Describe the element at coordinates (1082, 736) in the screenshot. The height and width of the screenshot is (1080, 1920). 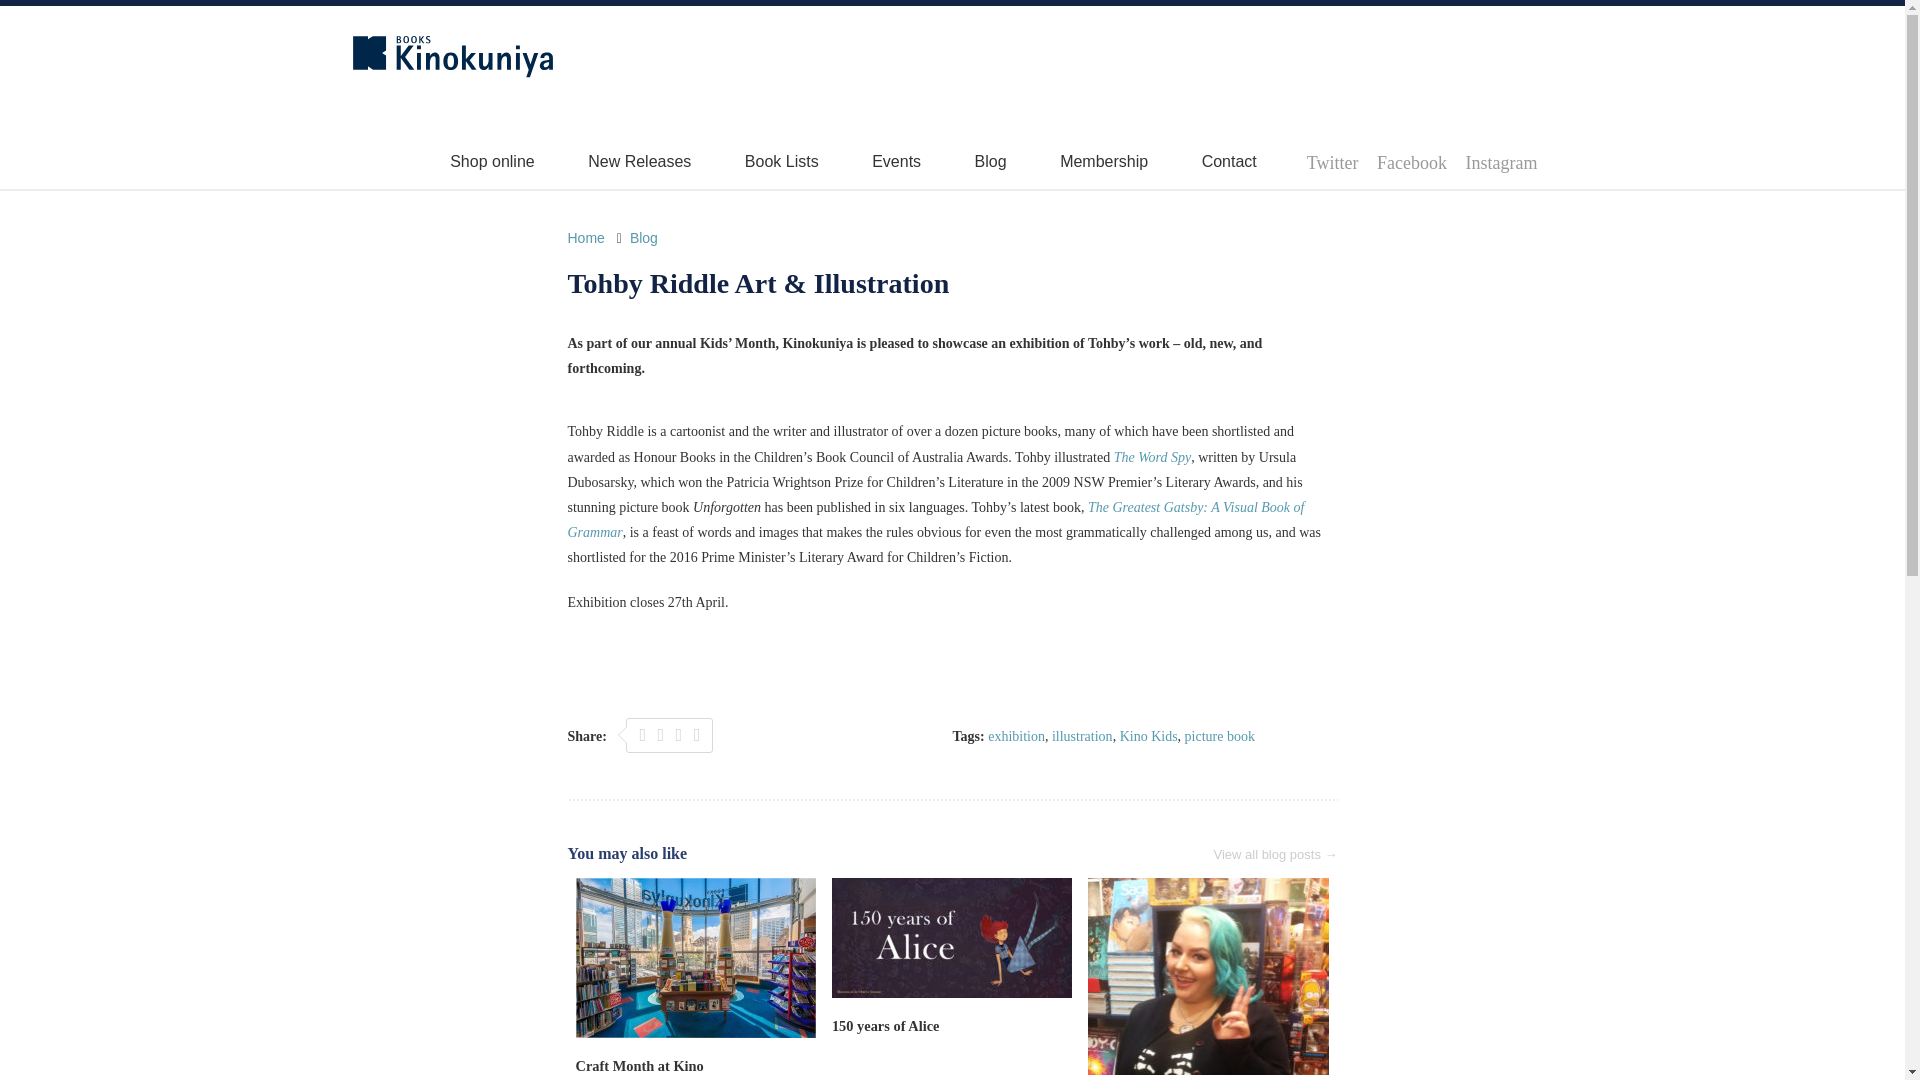
I see `illustration` at that location.